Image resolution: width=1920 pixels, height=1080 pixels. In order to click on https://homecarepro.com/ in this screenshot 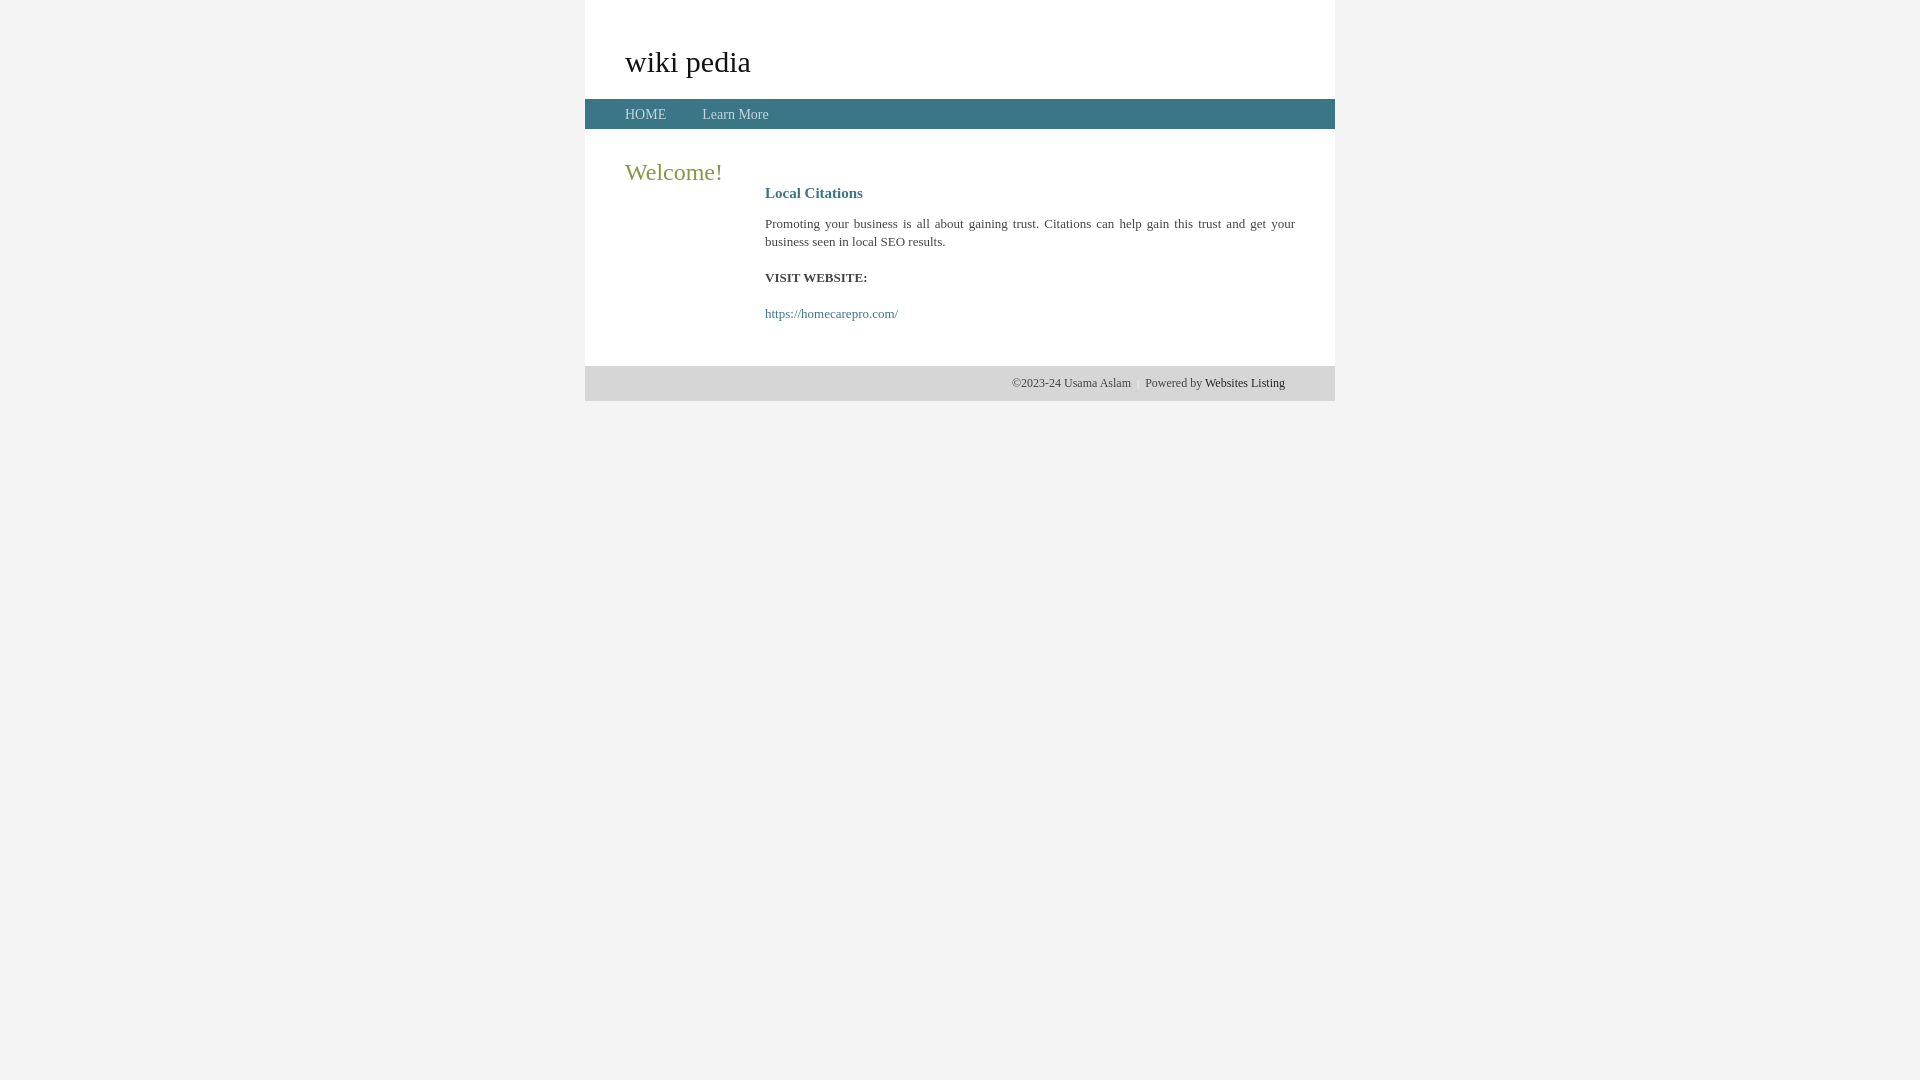, I will do `click(832, 314)`.